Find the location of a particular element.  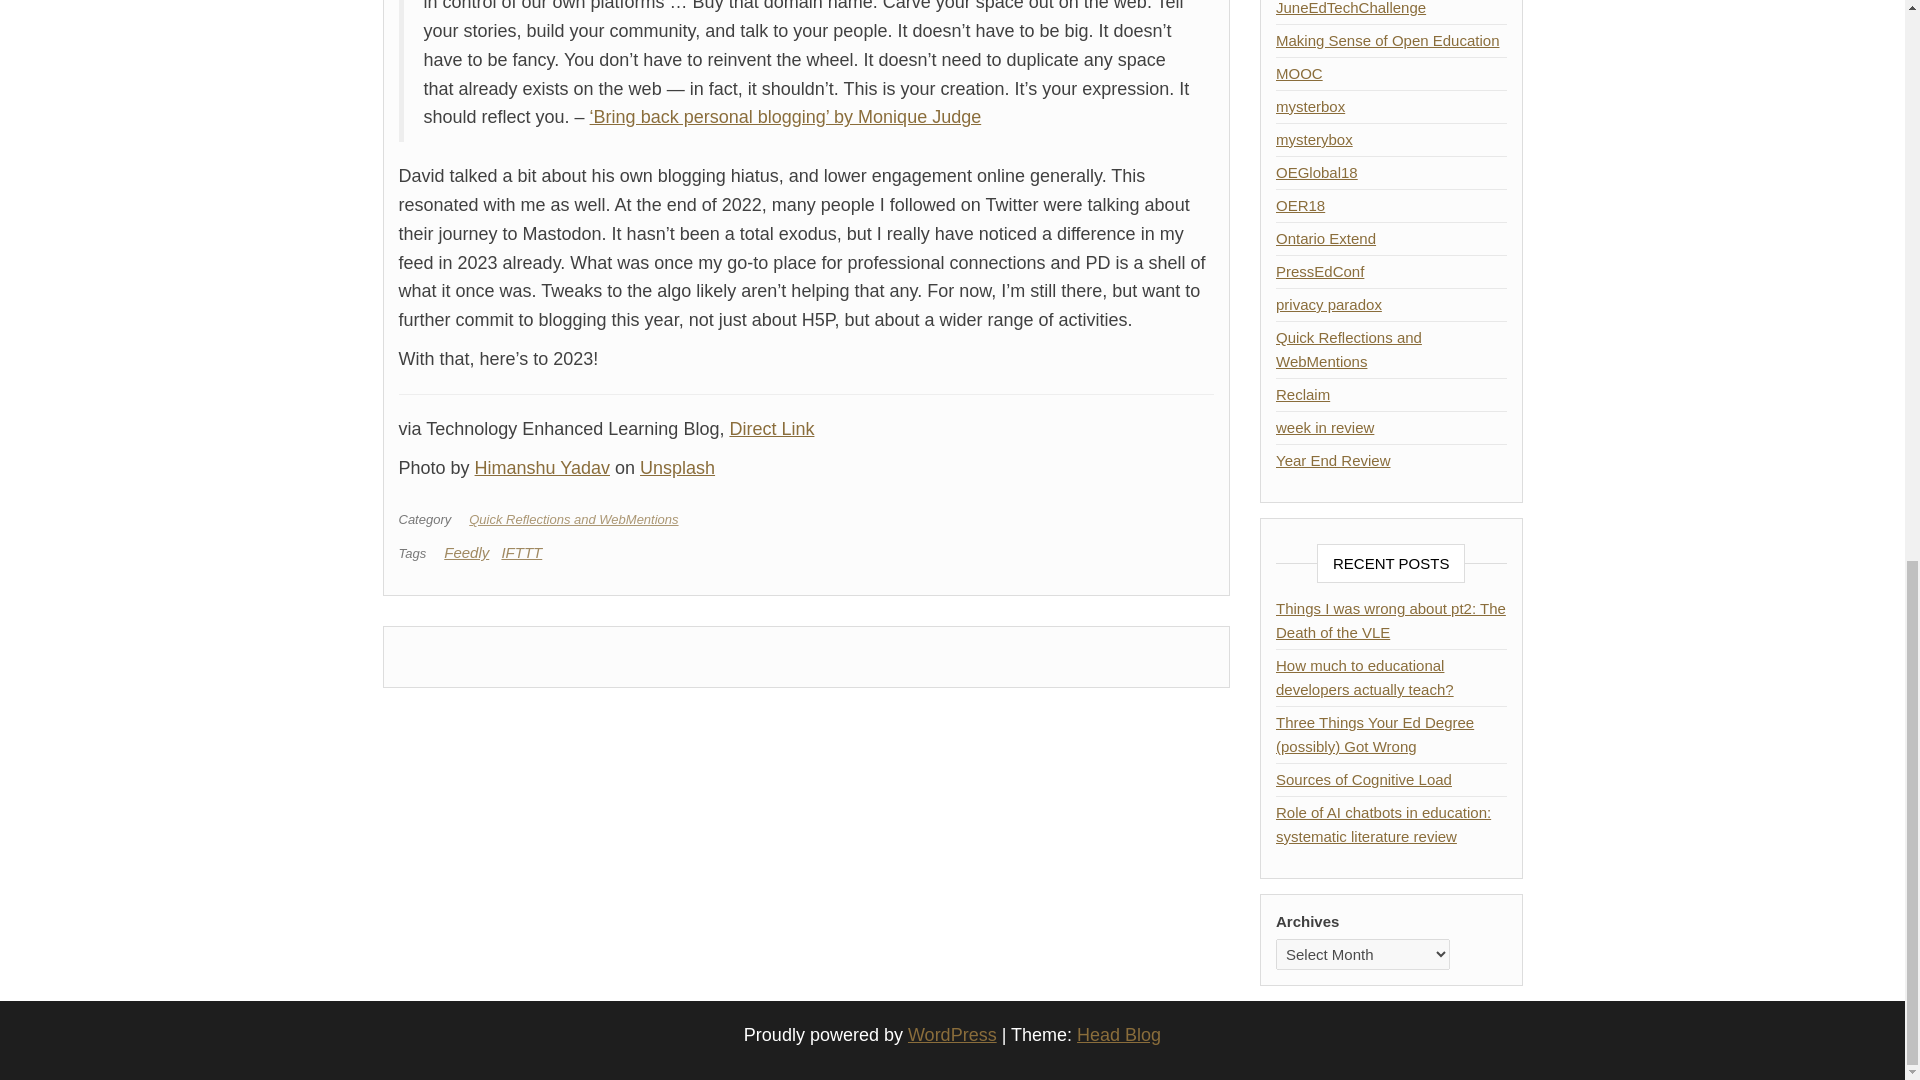

Ontario Extend is located at coordinates (1326, 238).